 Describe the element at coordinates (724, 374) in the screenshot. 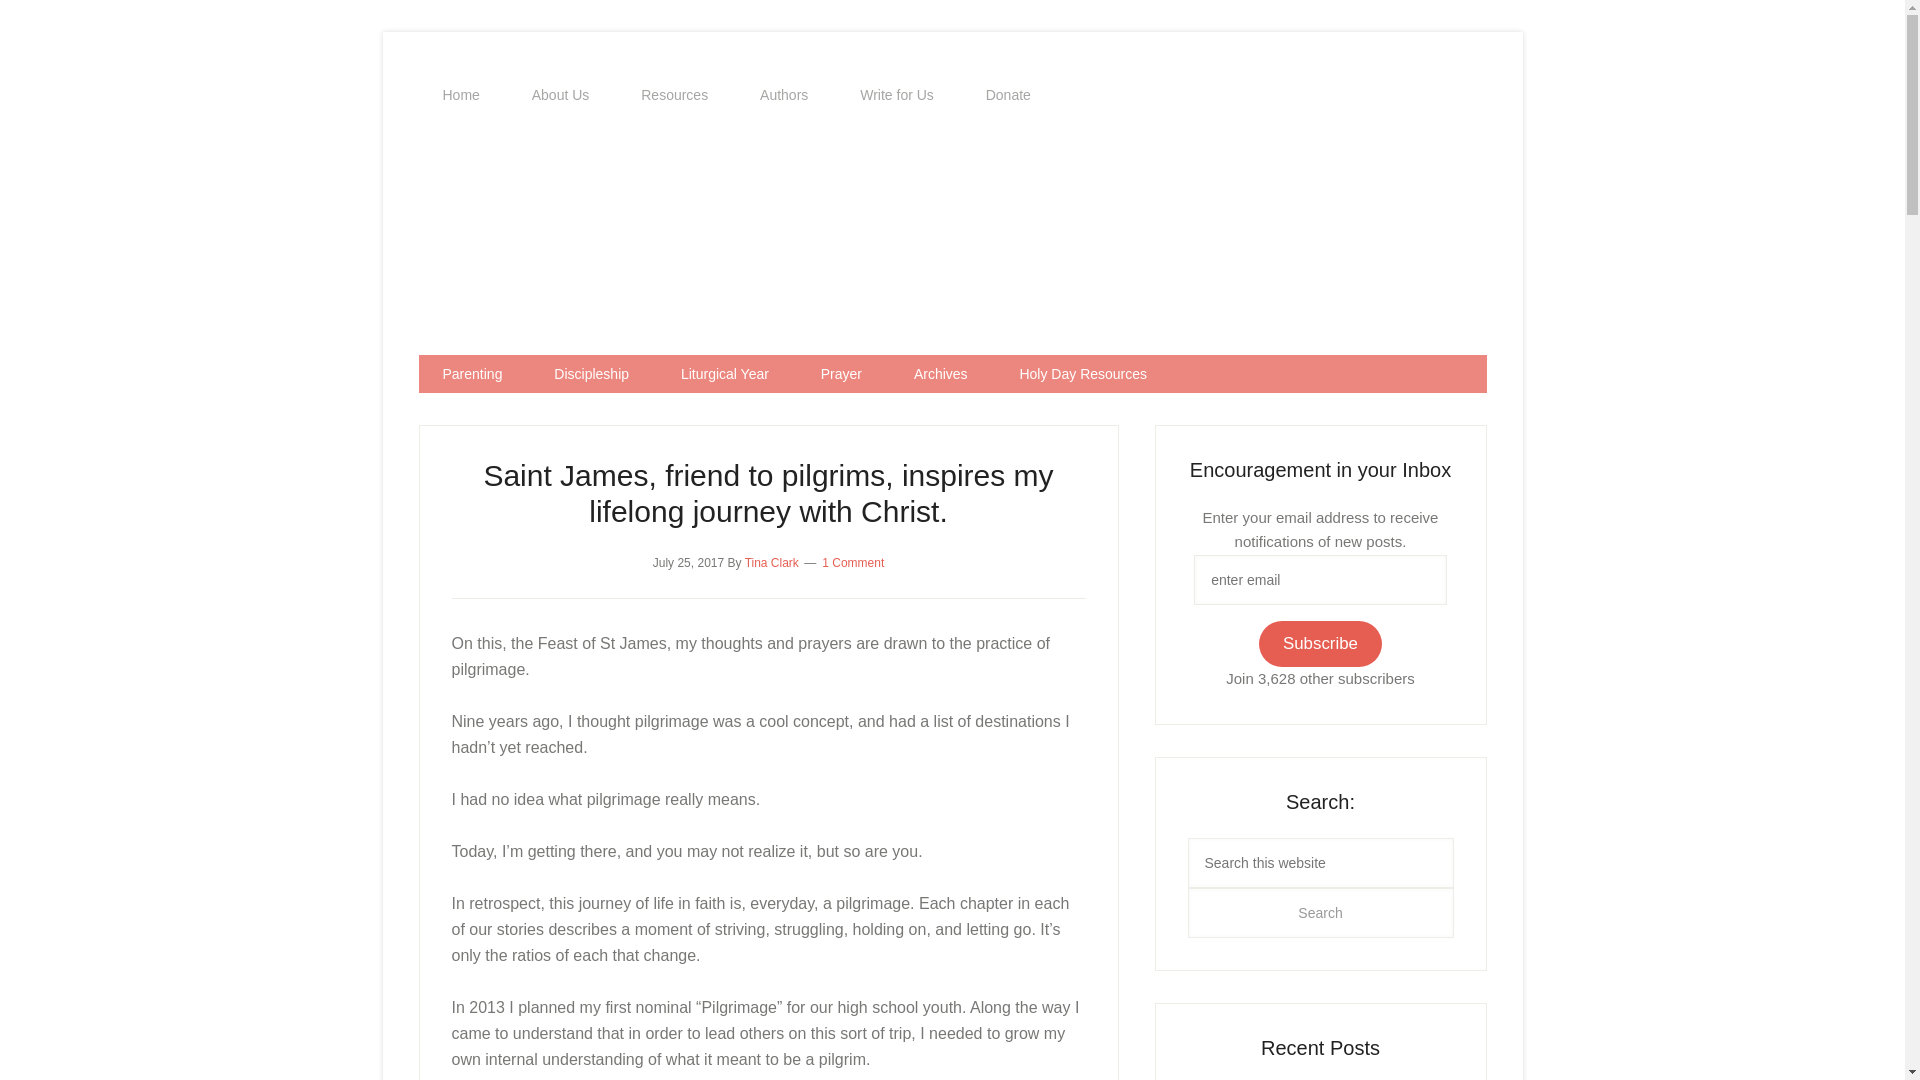

I see `Liturgical Year` at that location.